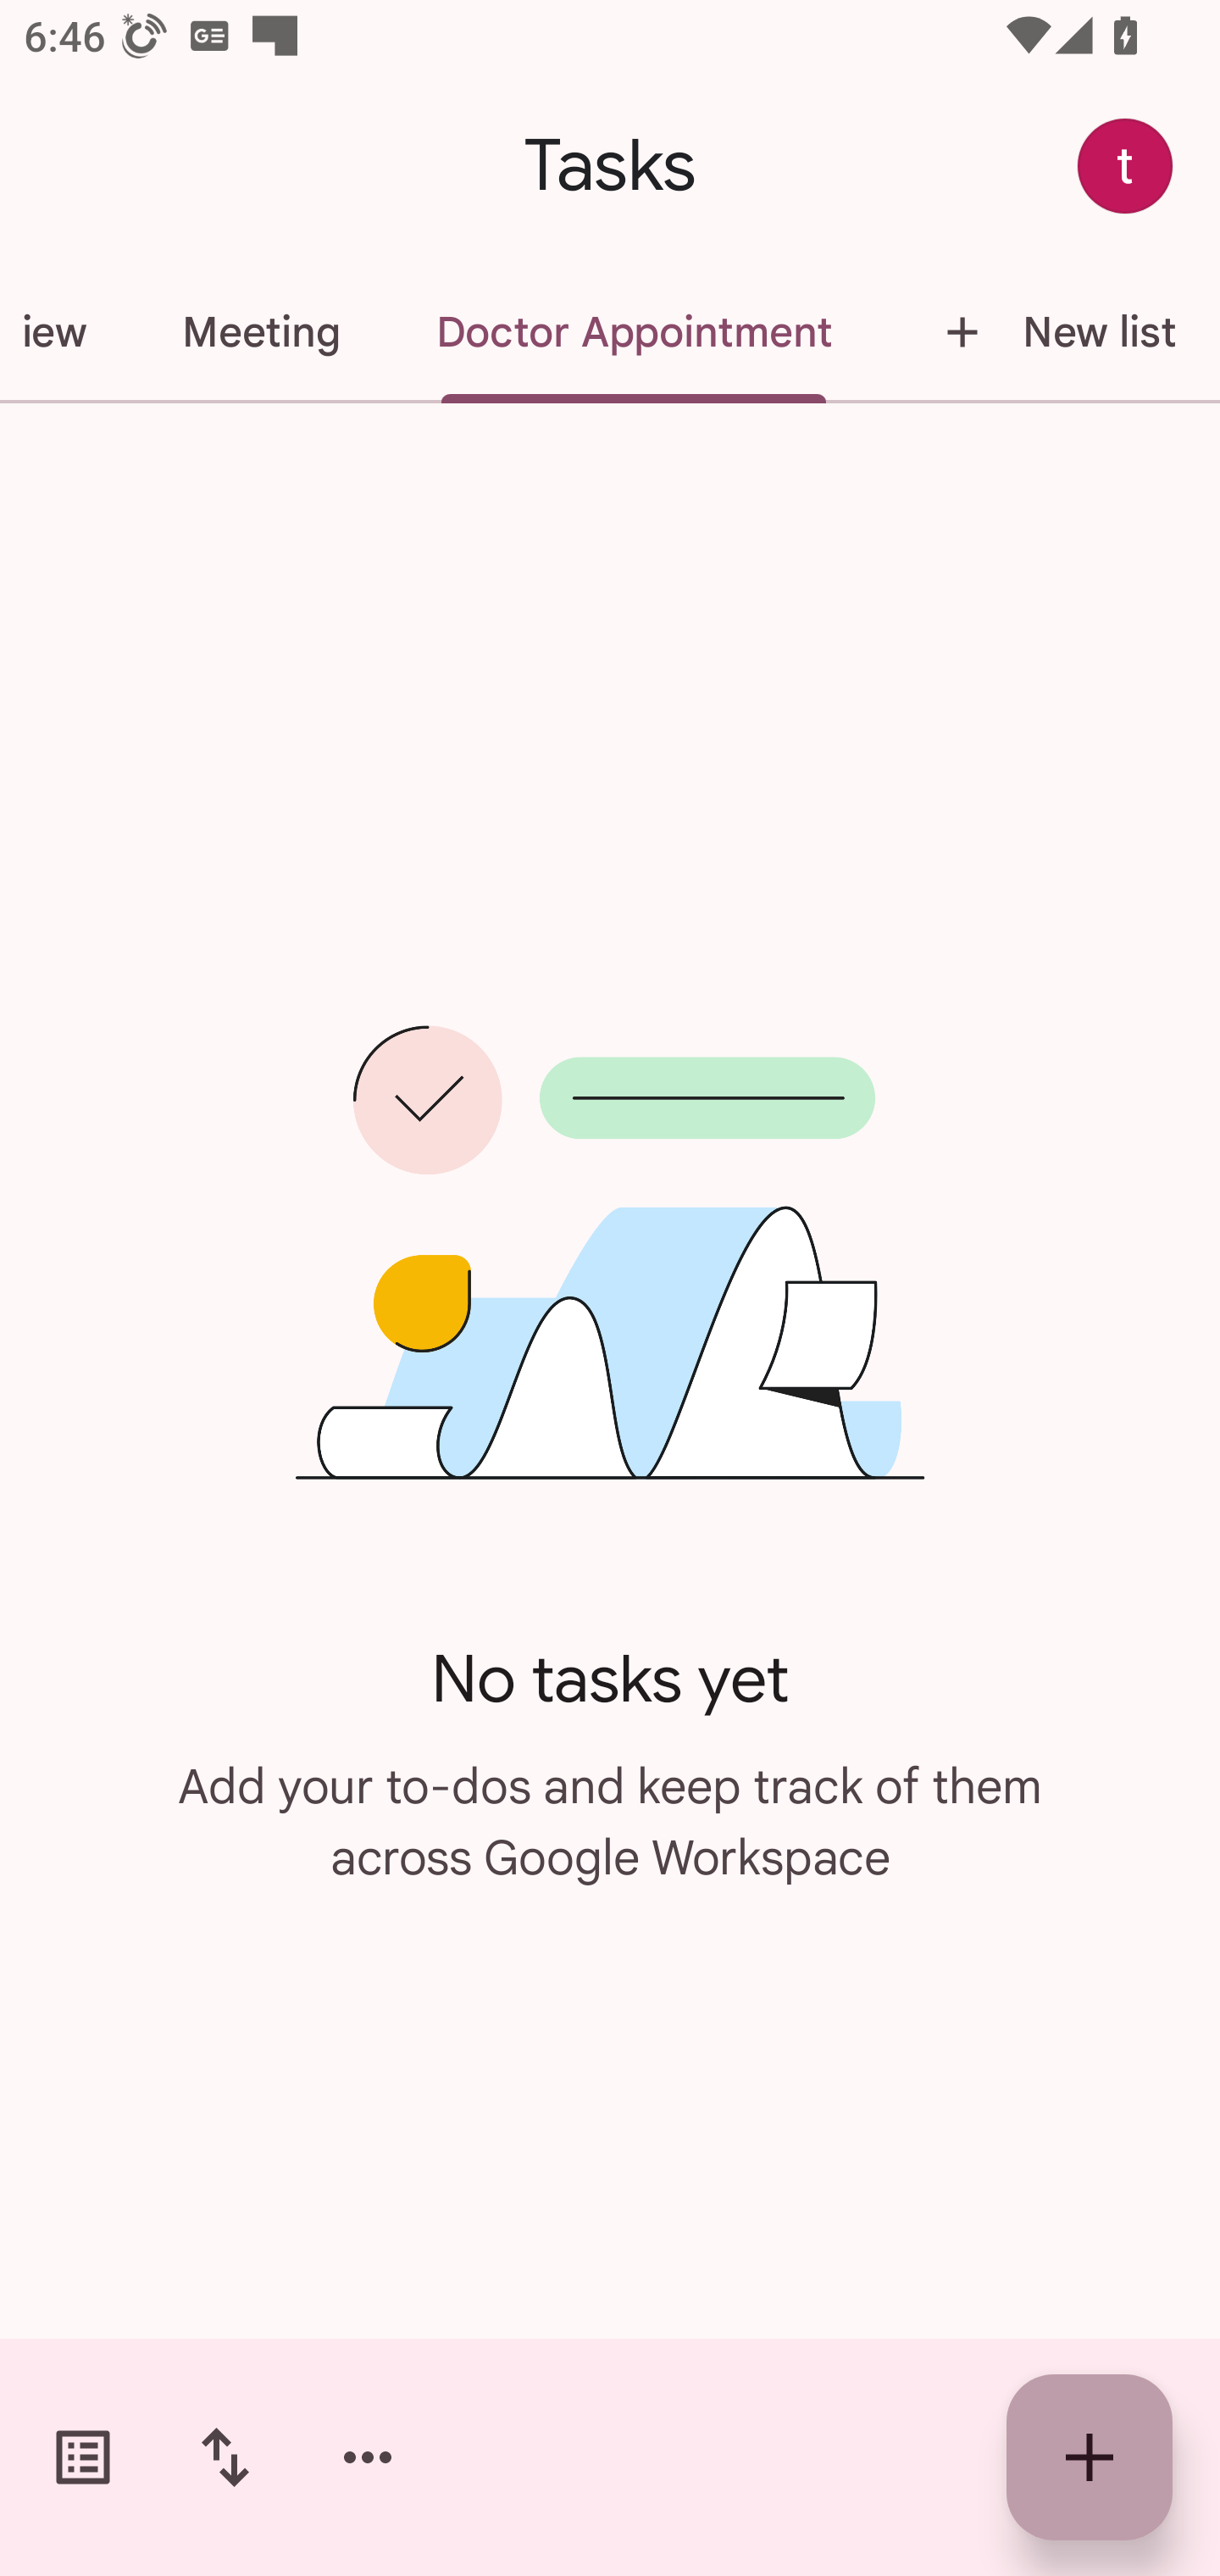  What do you see at coordinates (83, 2457) in the screenshot?
I see `Switch task lists` at bounding box center [83, 2457].